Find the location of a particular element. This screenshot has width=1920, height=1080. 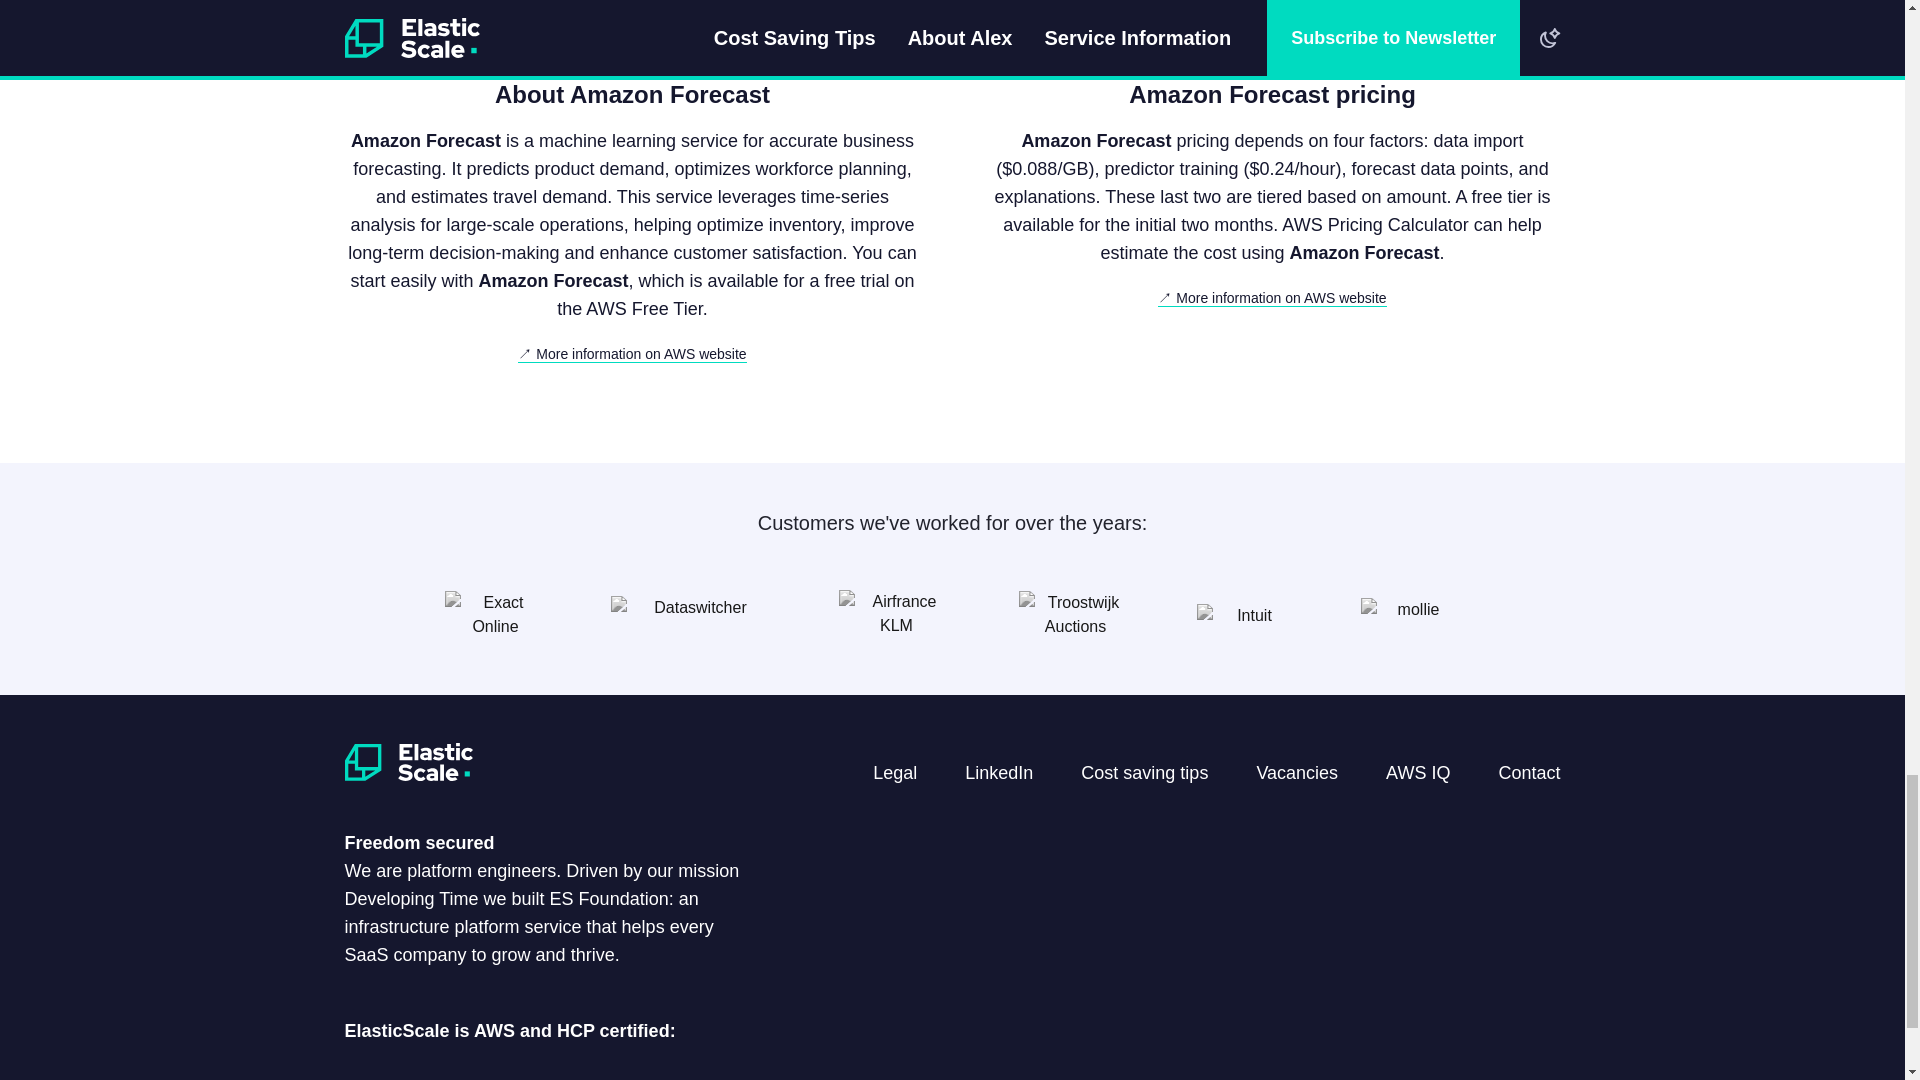

HashiCorp Terraform Associate is located at coordinates (1001, 1074).